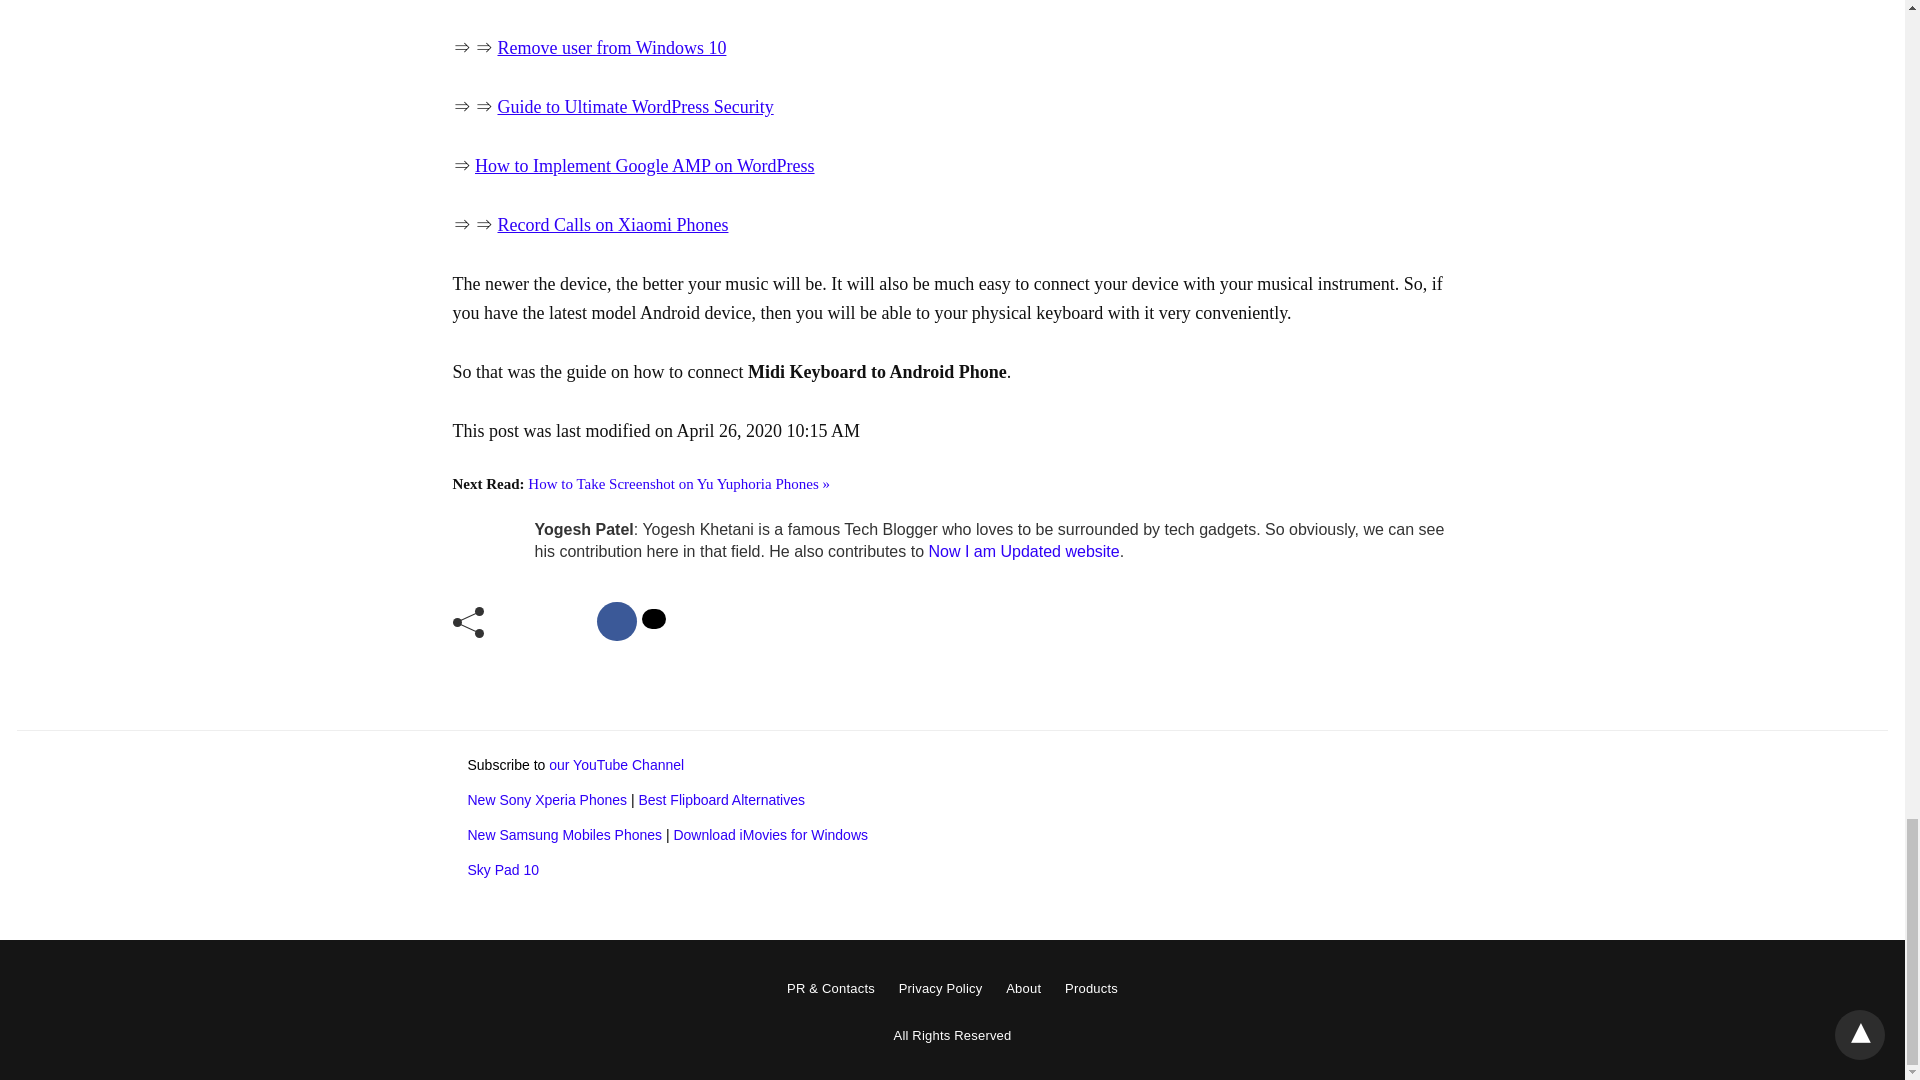 The image size is (1920, 1080). I want to click on Best Flipboard Alternatives, so click(720, 799).